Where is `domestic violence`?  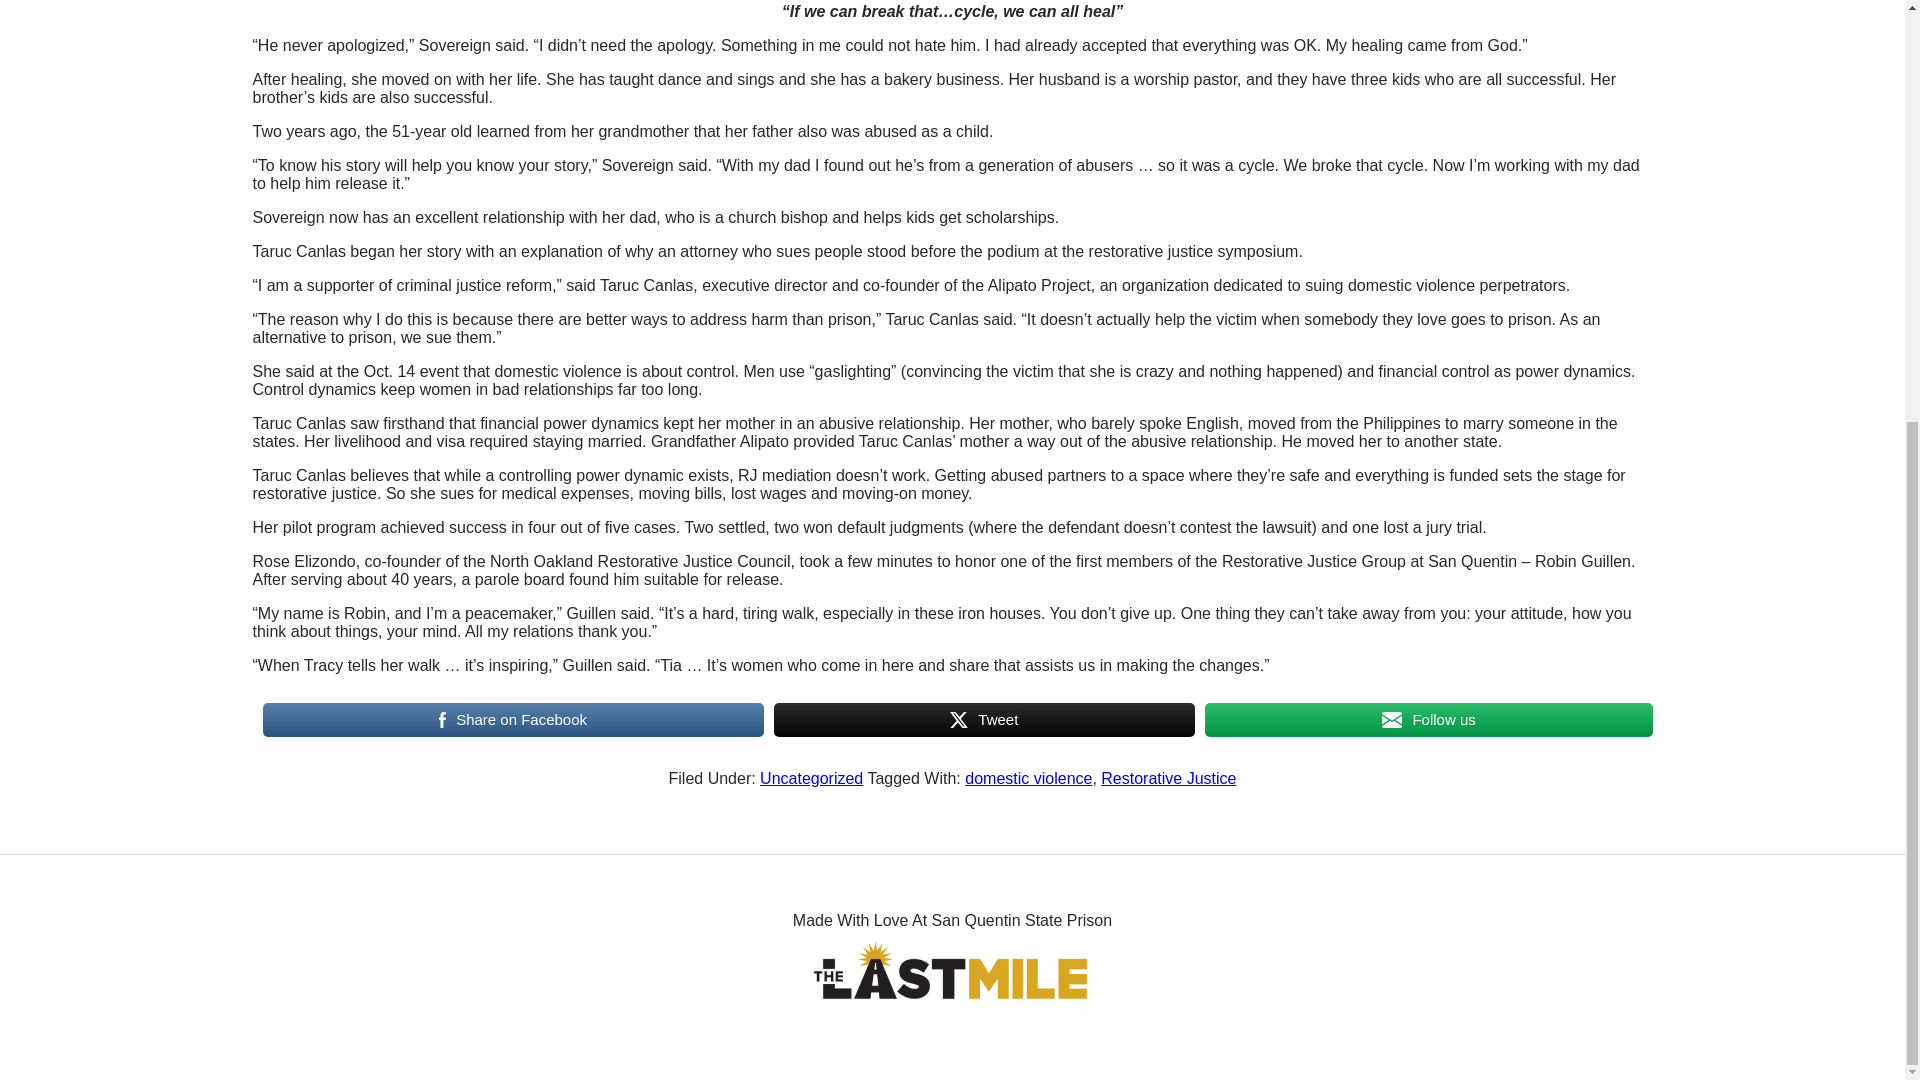 domestic violence is located at coordinates (1028, 778).